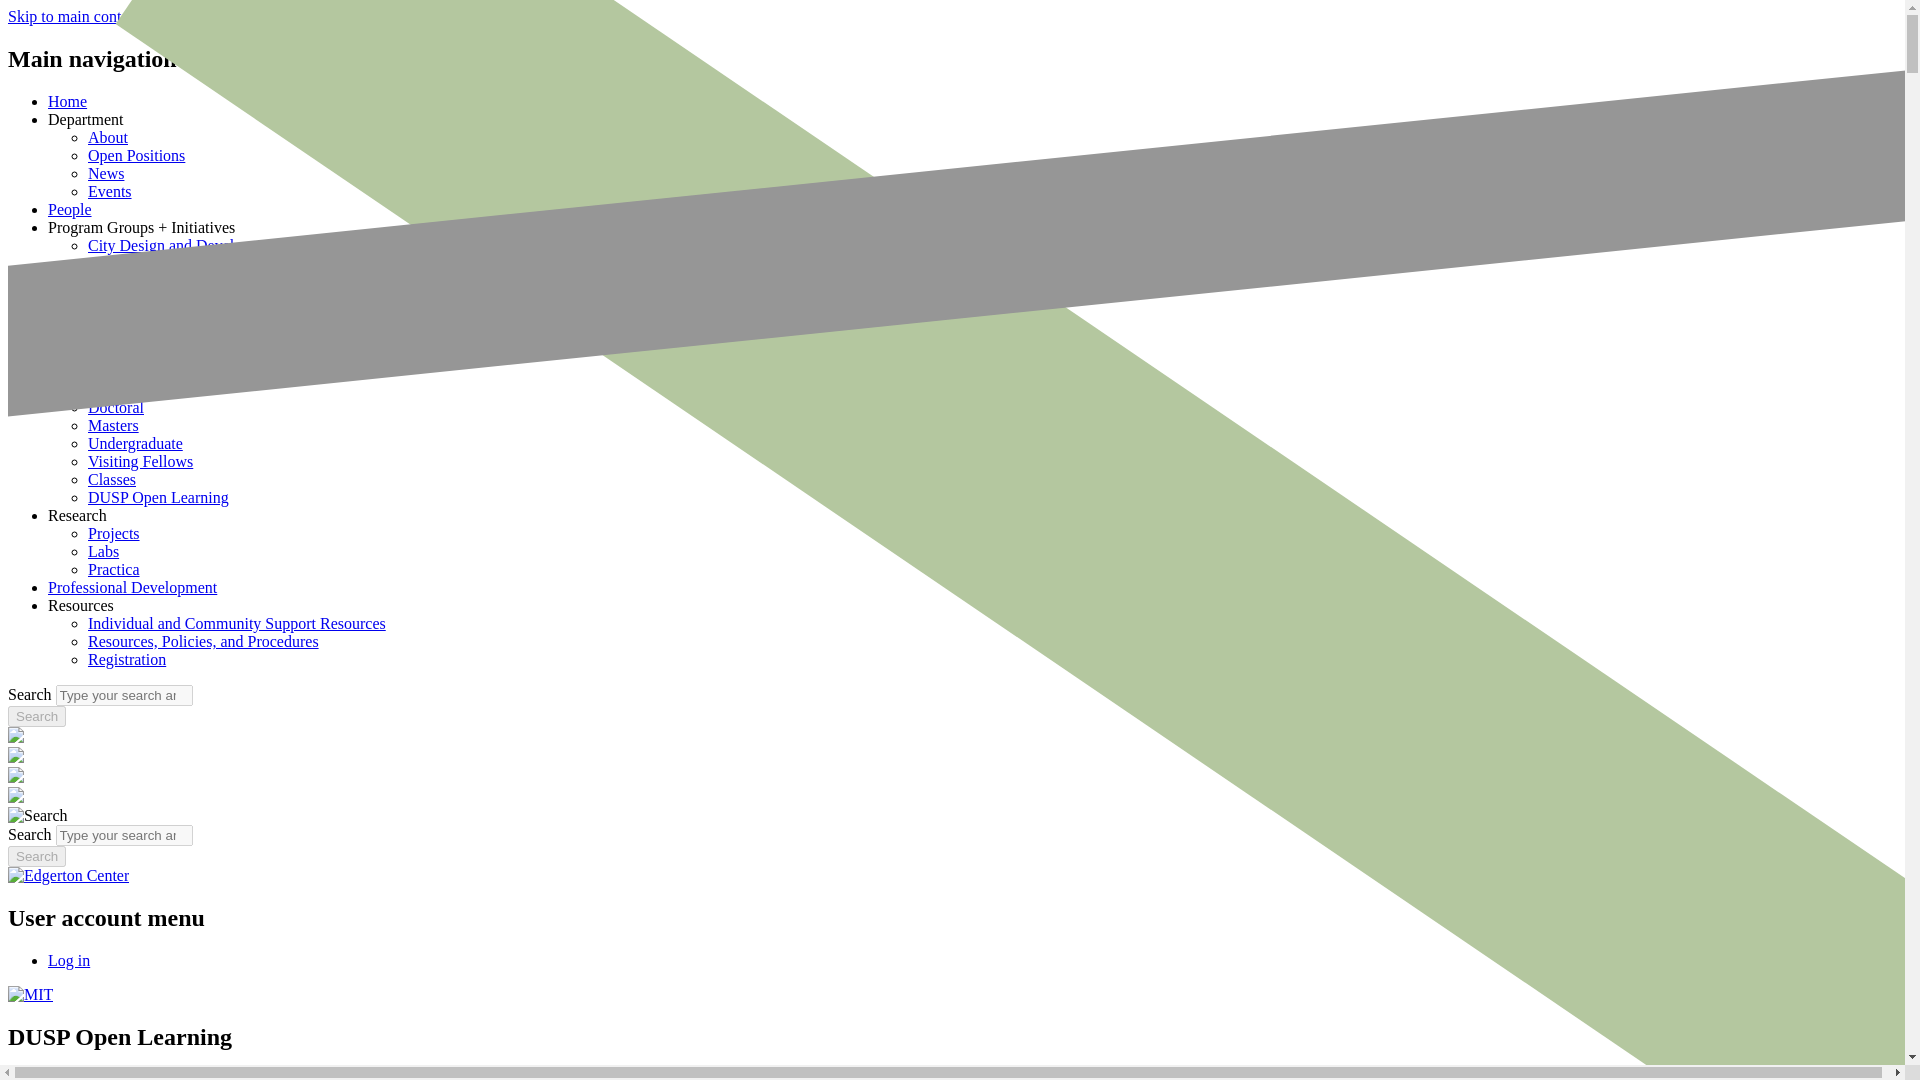  Describe the element at coordinates (174, 298) in the screenshot. I see `International Development` at that location.